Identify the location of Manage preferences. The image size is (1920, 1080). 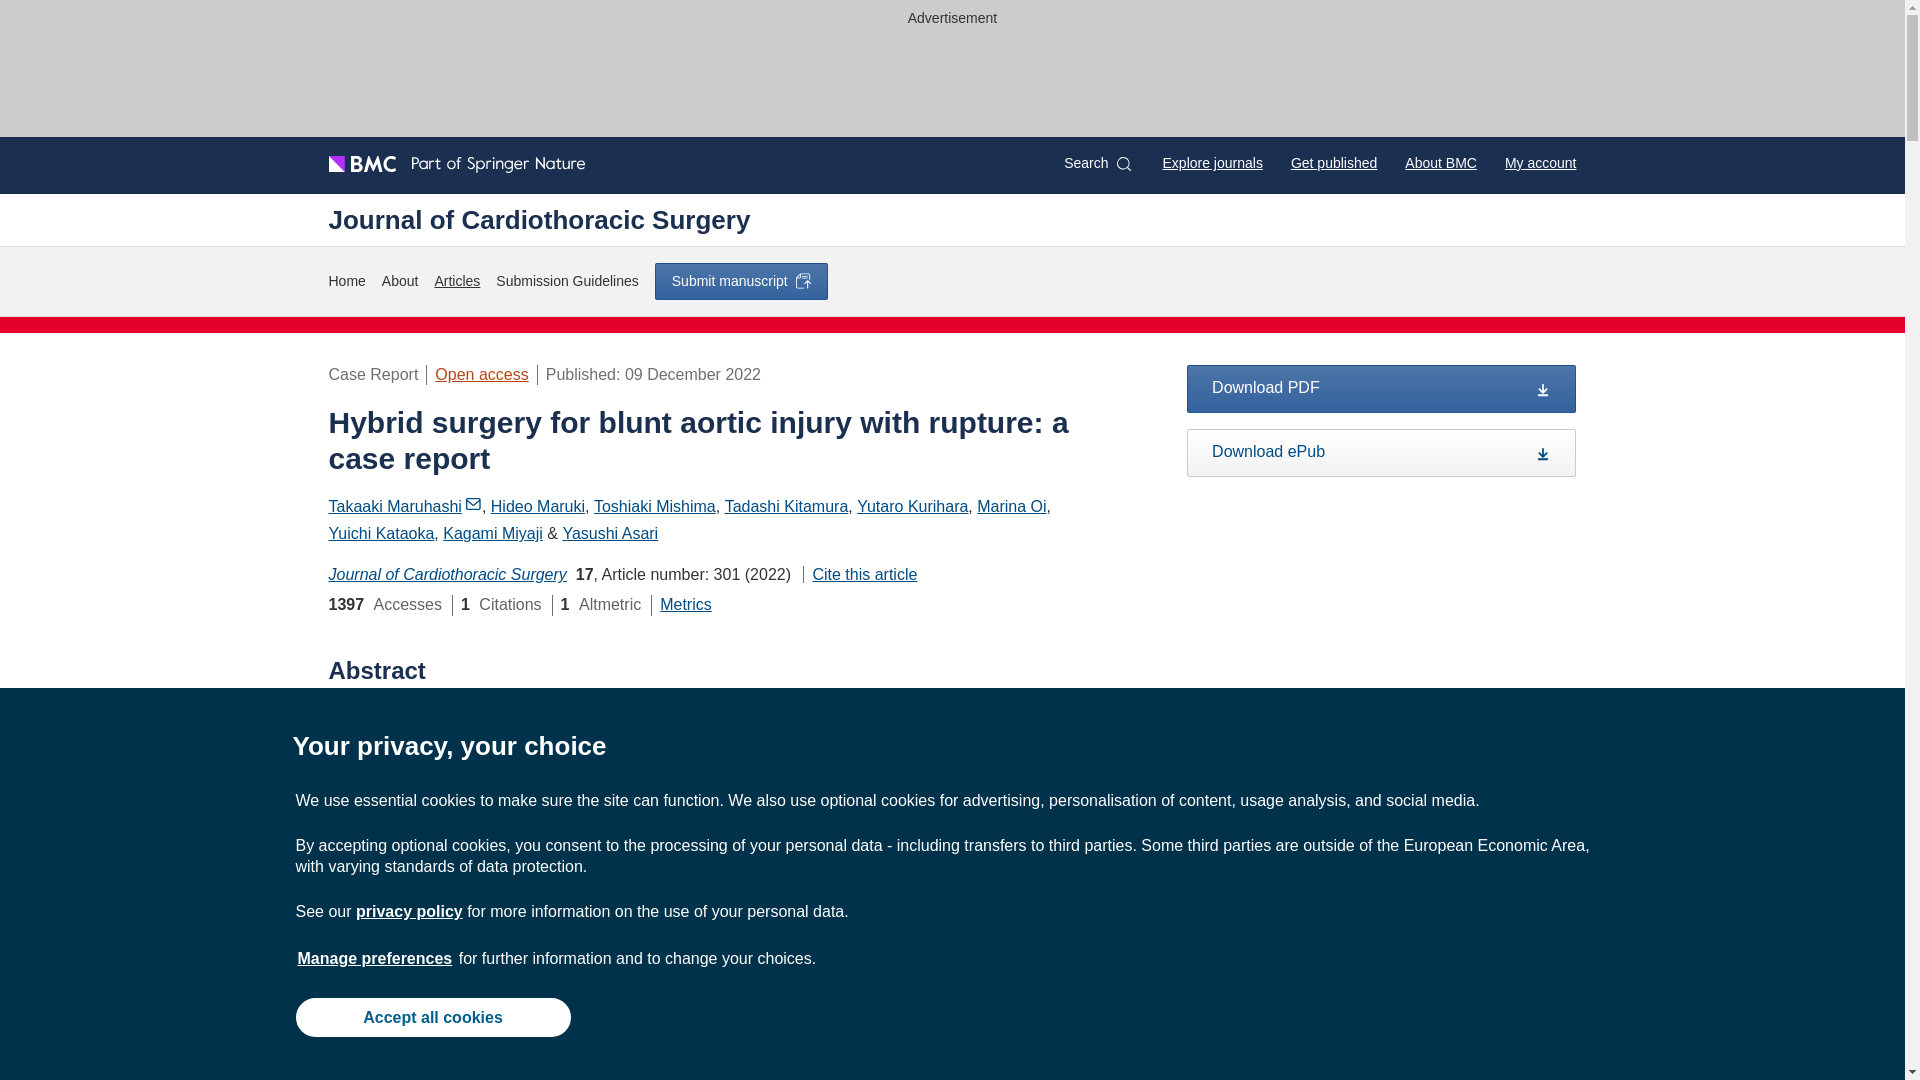
(375, 958).